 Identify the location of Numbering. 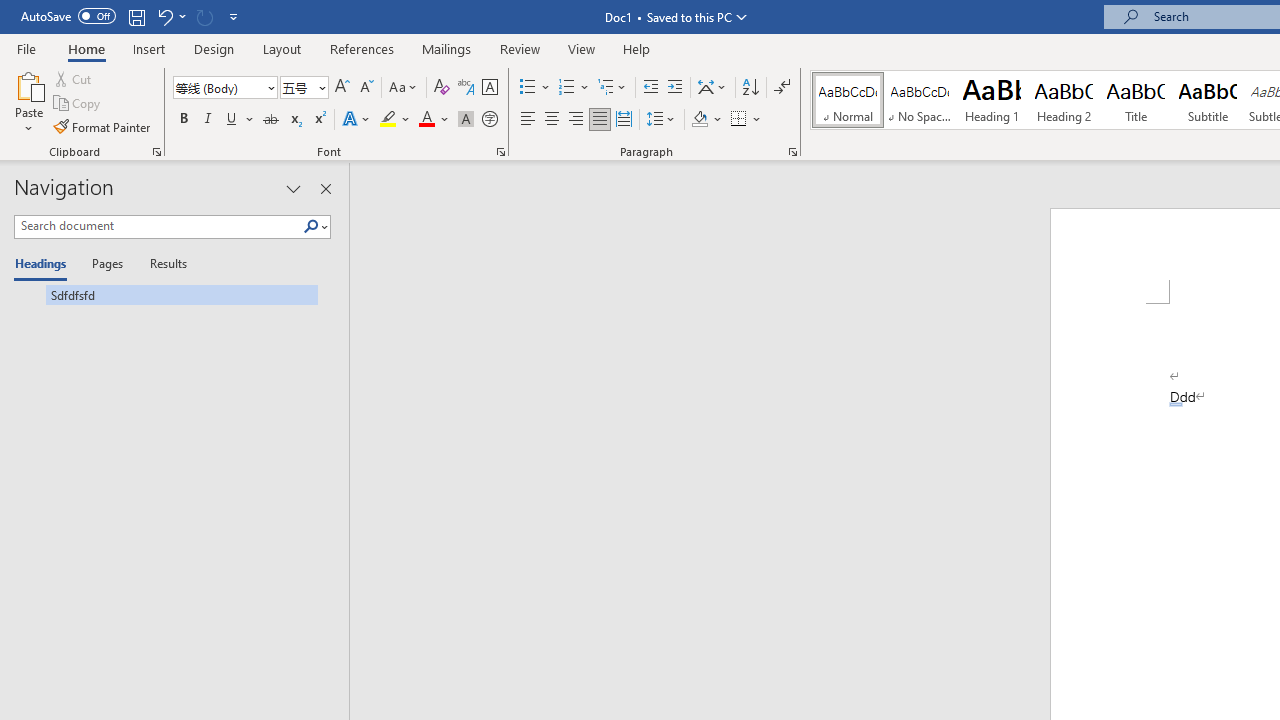
(574, 88).